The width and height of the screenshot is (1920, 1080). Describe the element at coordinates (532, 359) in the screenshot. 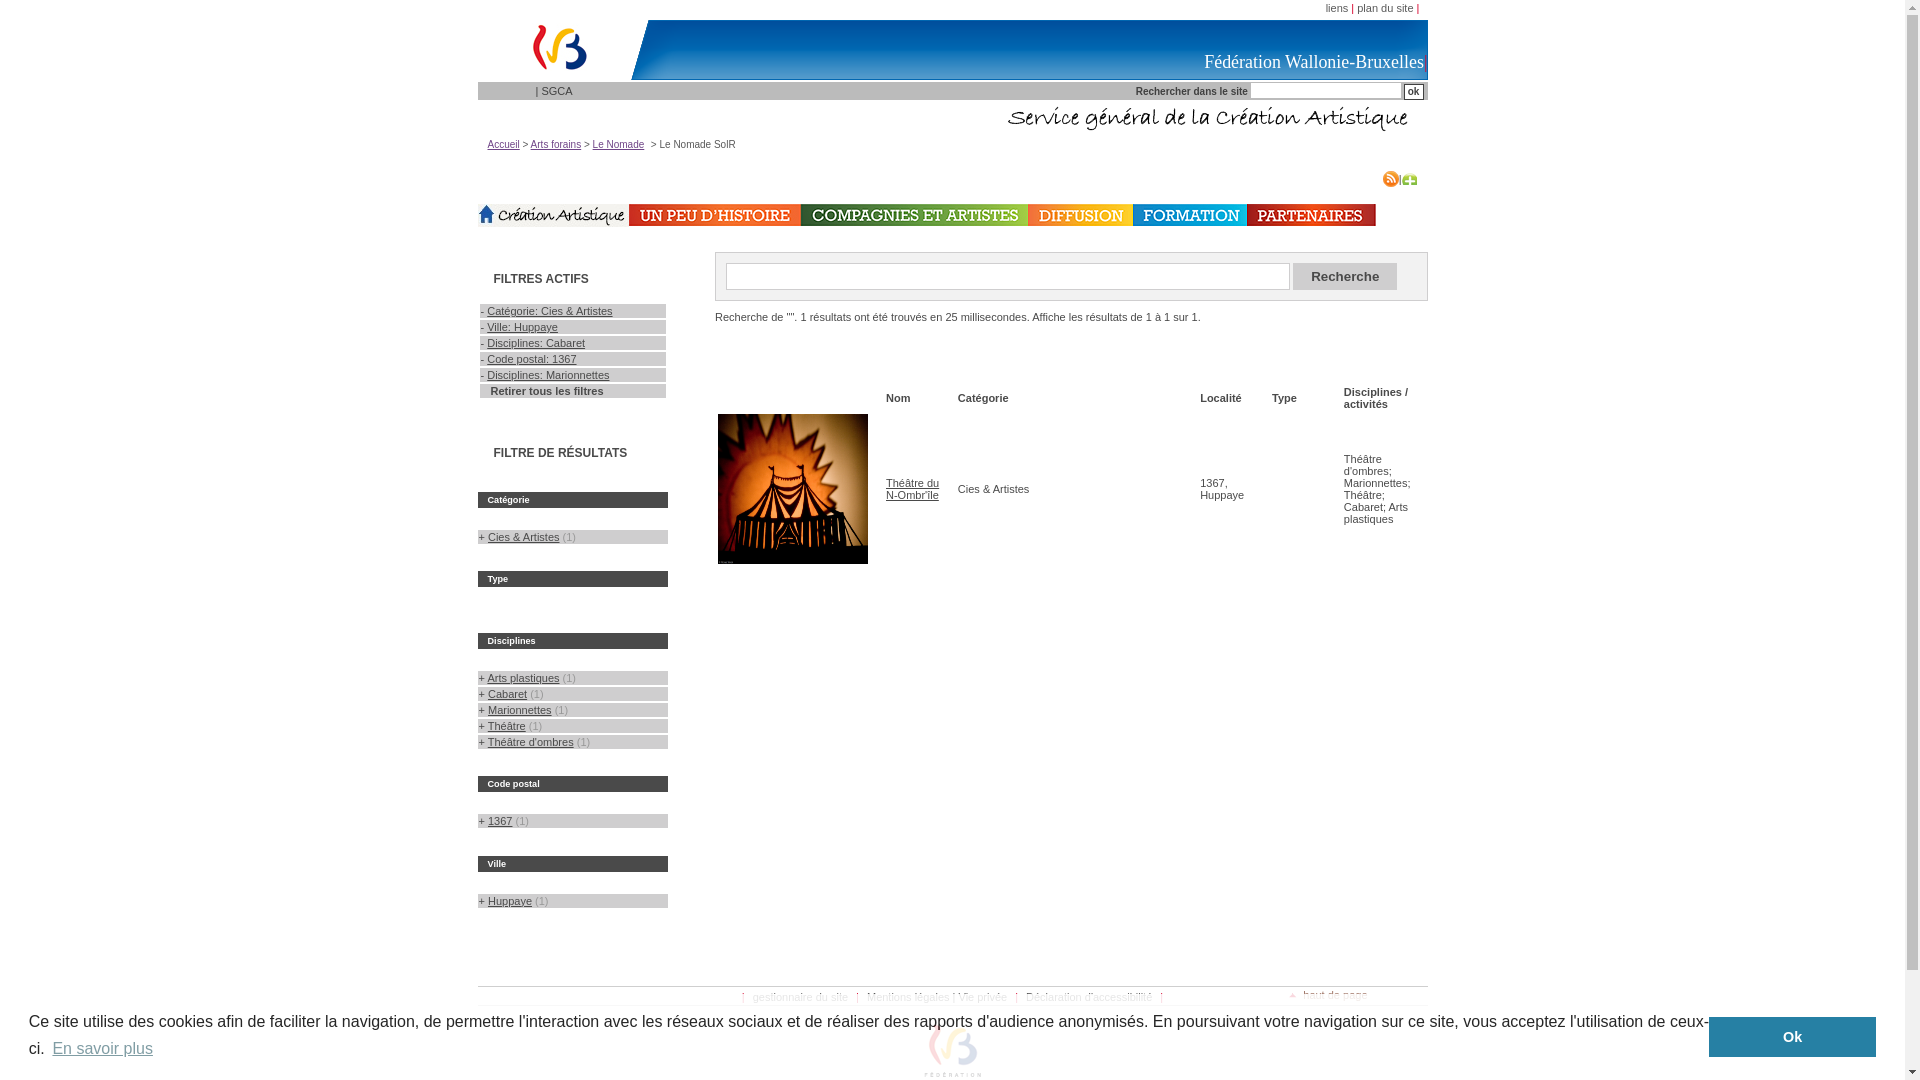

I see `Code postal: 1367` at that location.